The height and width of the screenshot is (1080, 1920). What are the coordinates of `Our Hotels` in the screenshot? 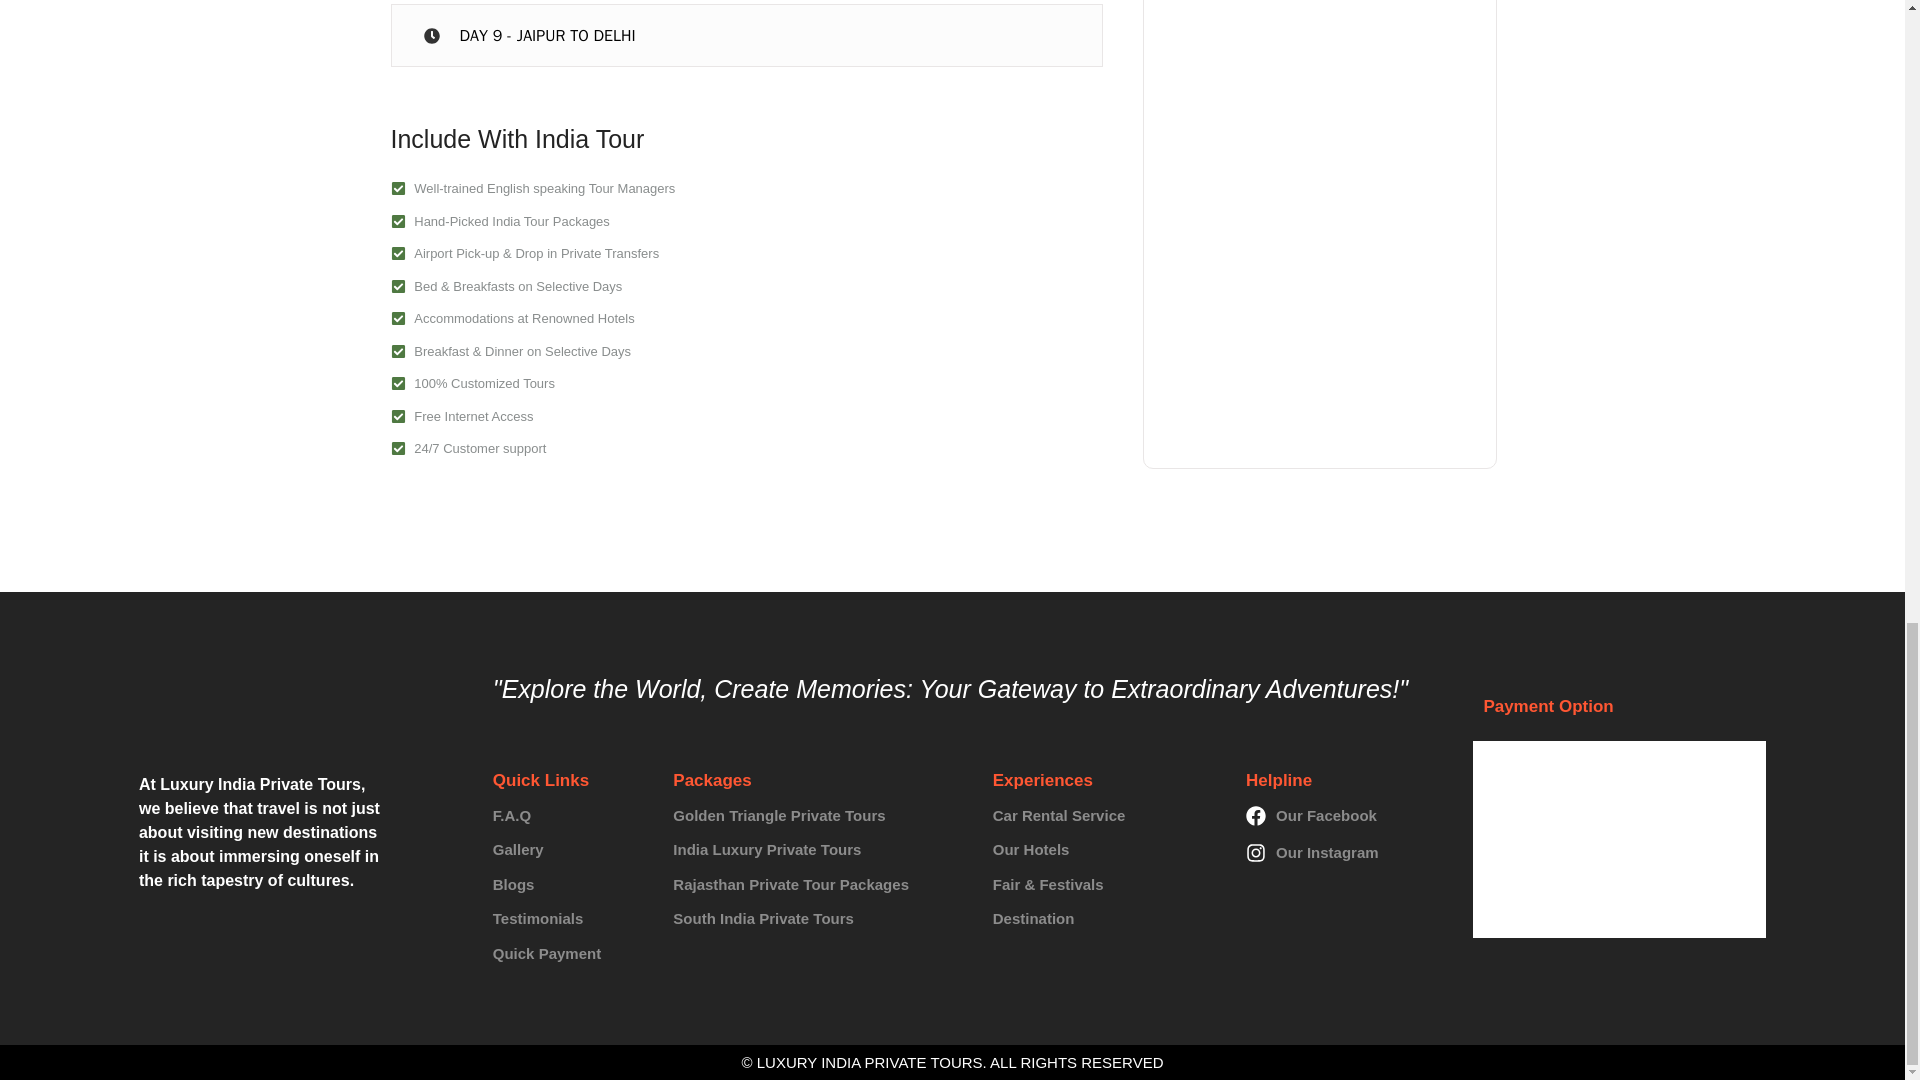 It's located at (1104, 850).